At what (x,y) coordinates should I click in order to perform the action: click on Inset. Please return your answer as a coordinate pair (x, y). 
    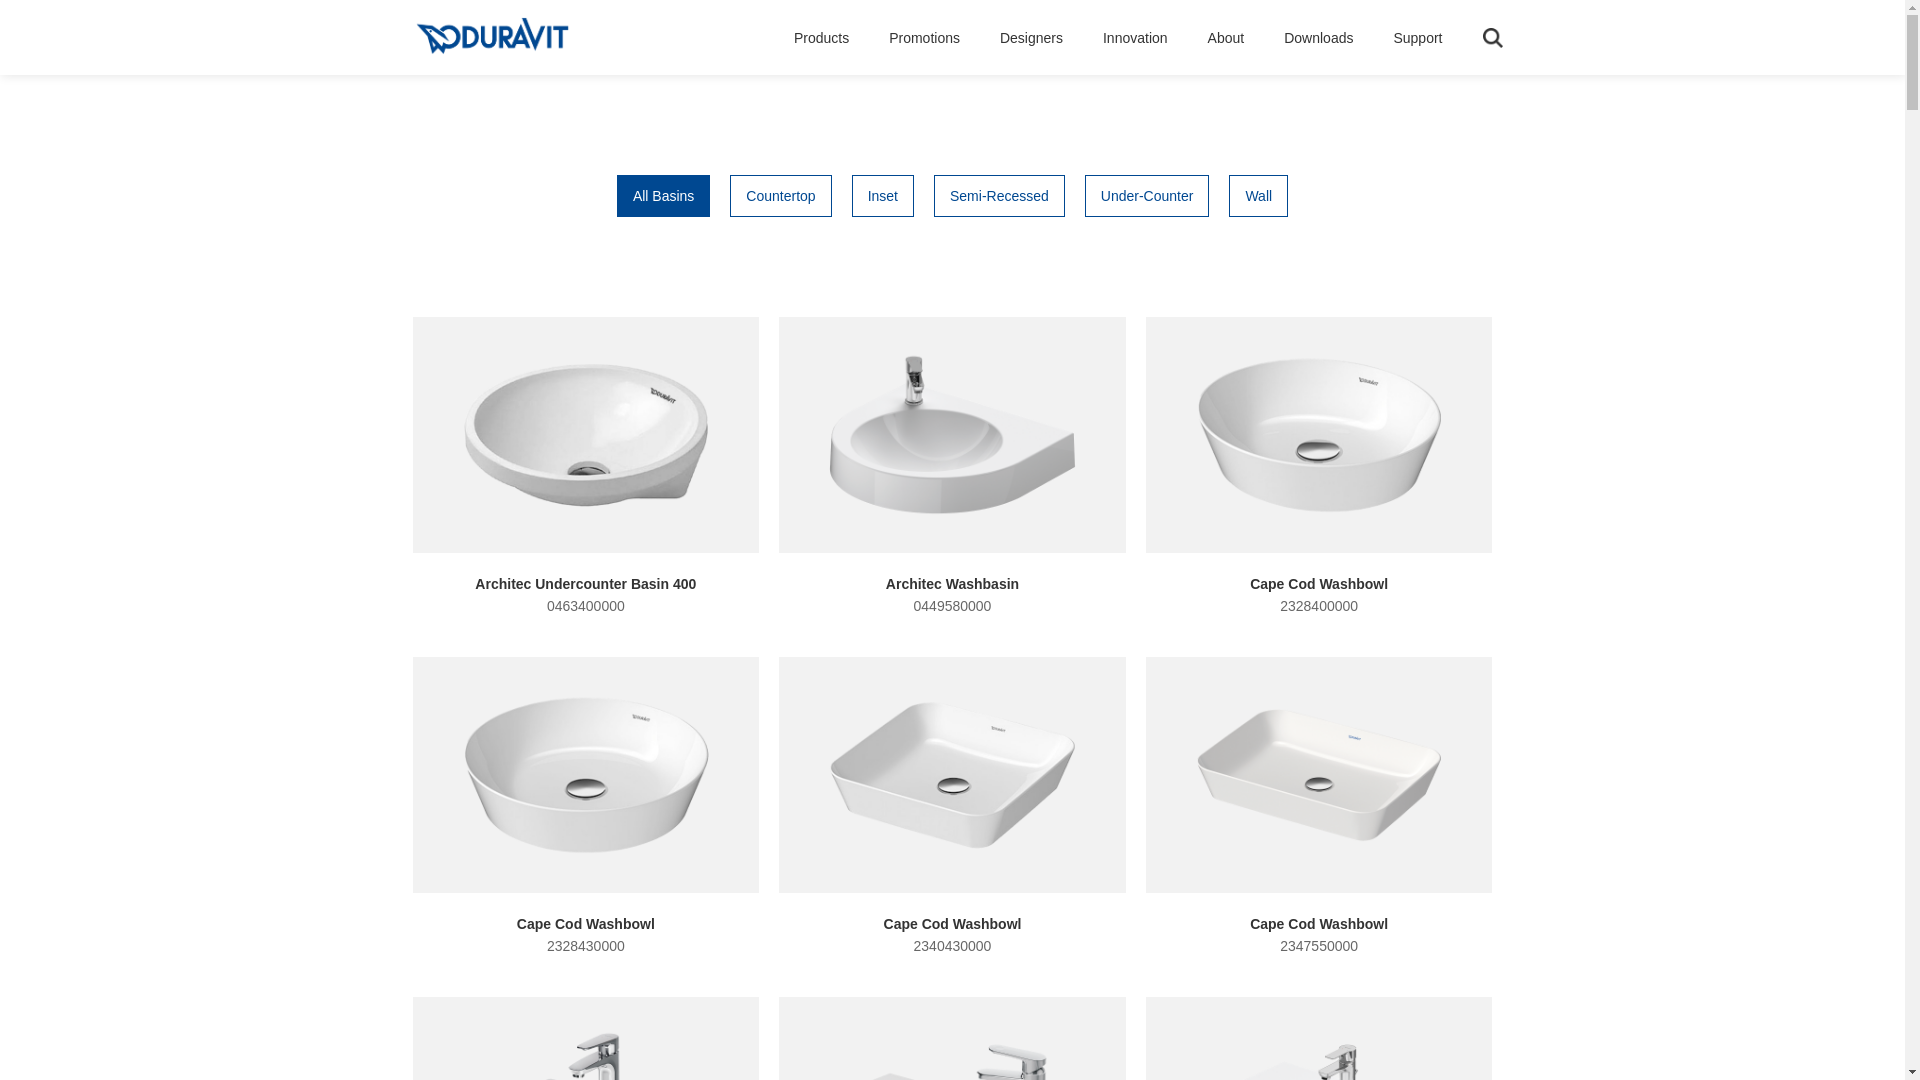
    Looking at the image, I should click on (883, 196).